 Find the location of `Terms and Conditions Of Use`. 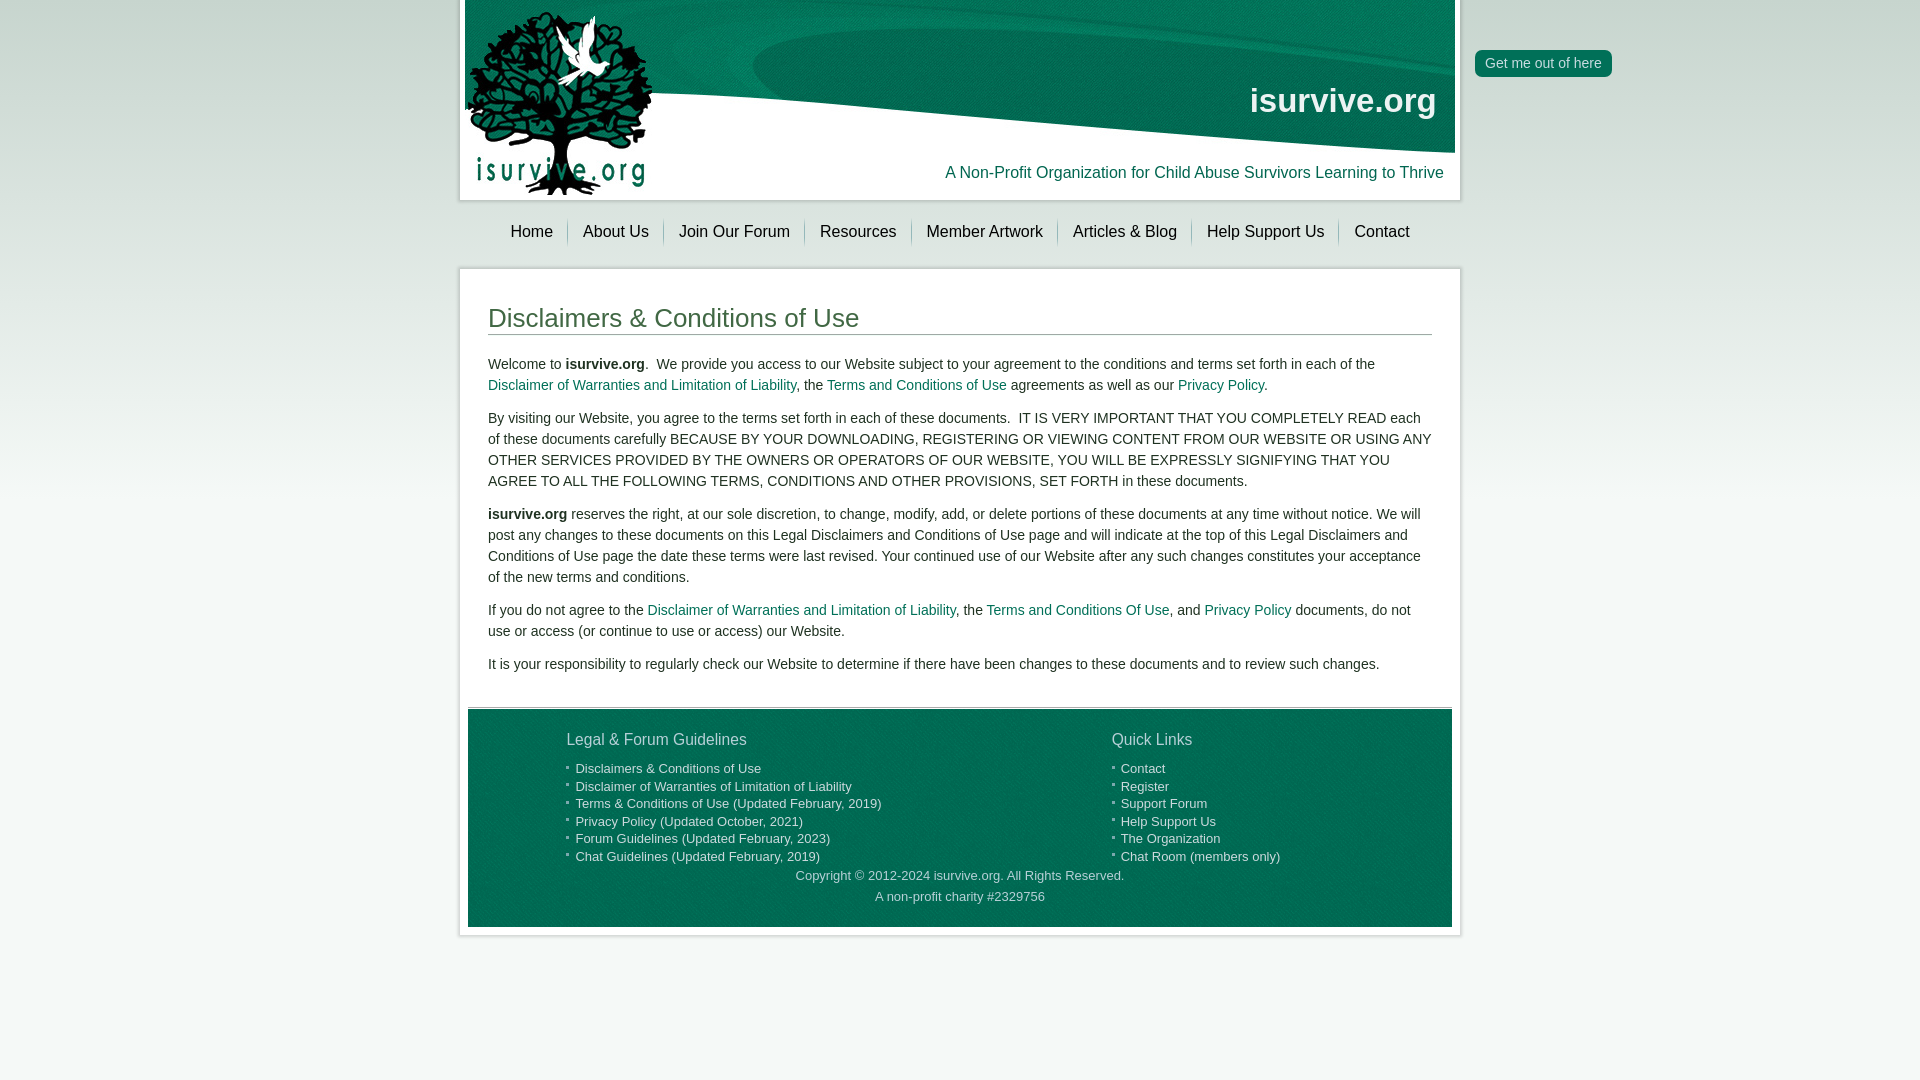

Terms and Conditions Of Use is located at coordinates (1078, 609).